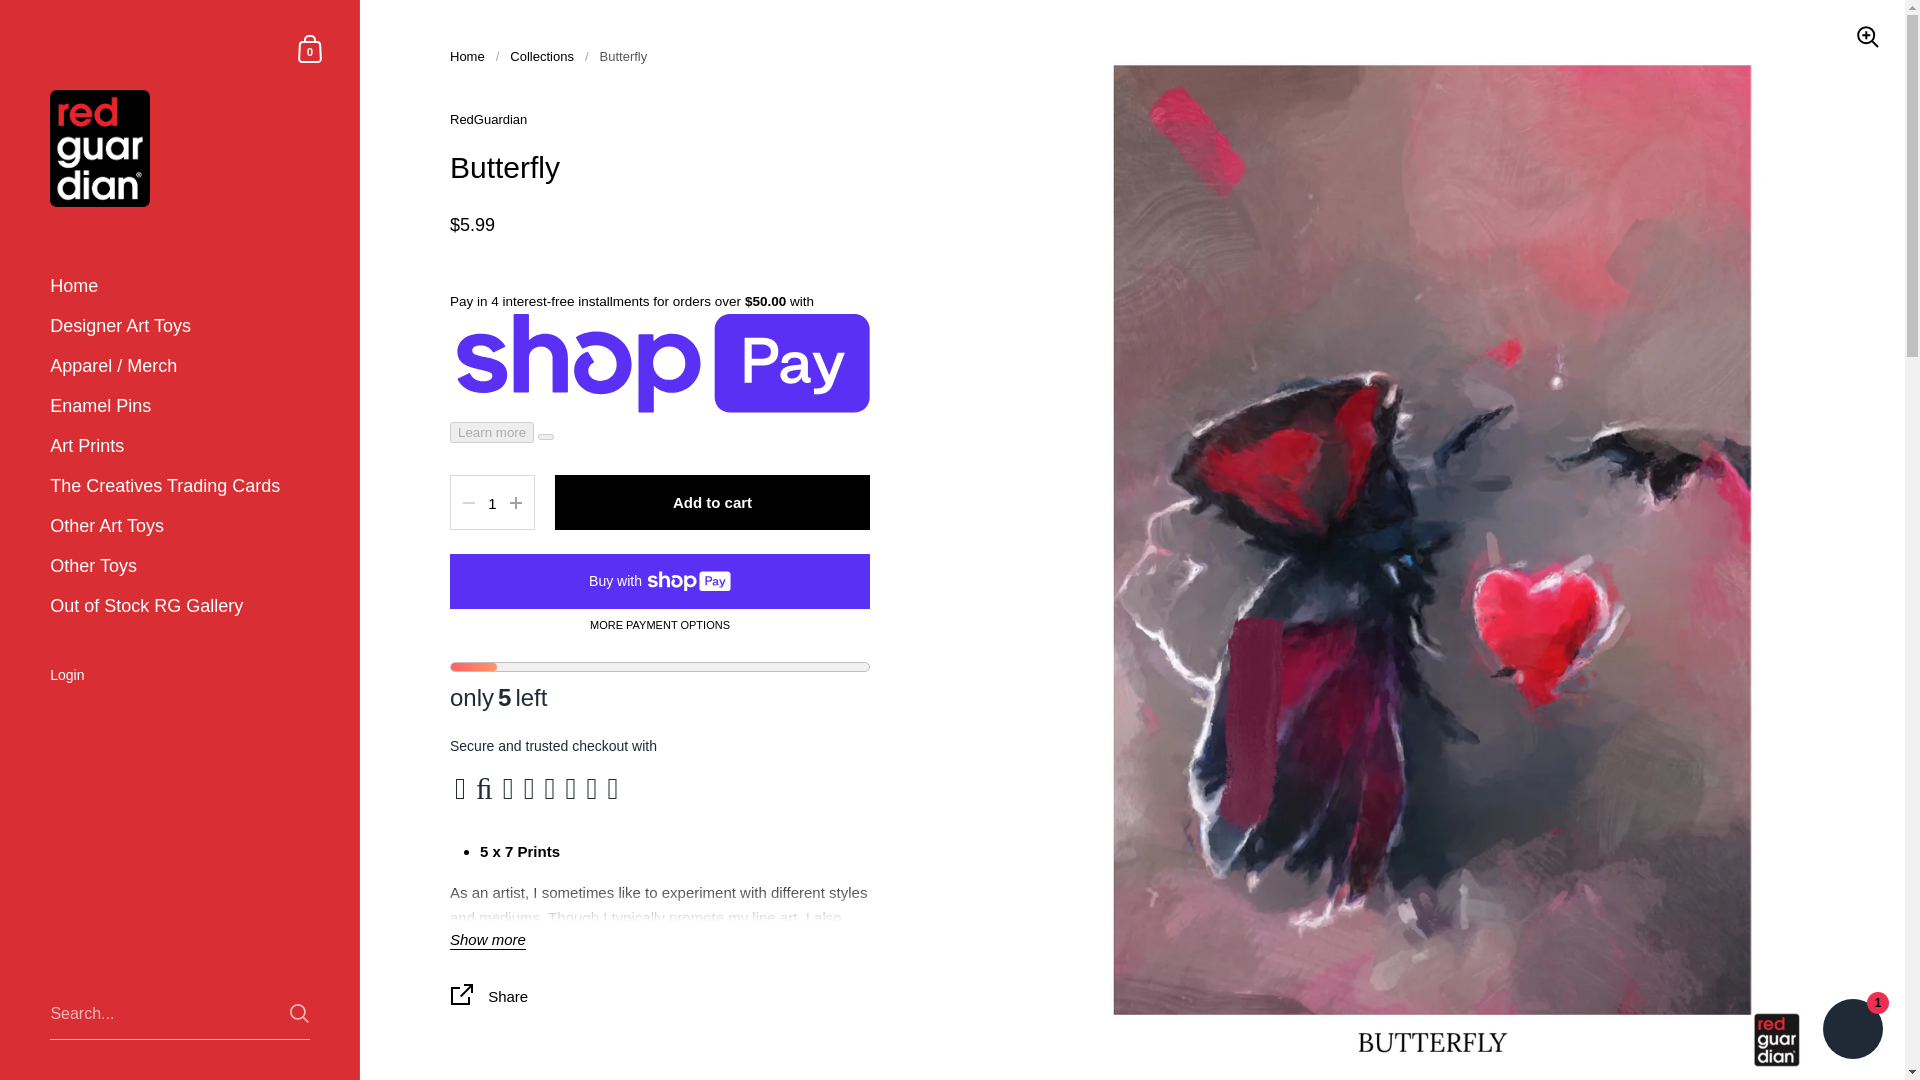 This screenshot has width=1920, height=1080. What do you see at coordinates (659, 625) in the screenshot?
I see `MORE PAYMENT OPTIONS` at bounding box center [659, 625].